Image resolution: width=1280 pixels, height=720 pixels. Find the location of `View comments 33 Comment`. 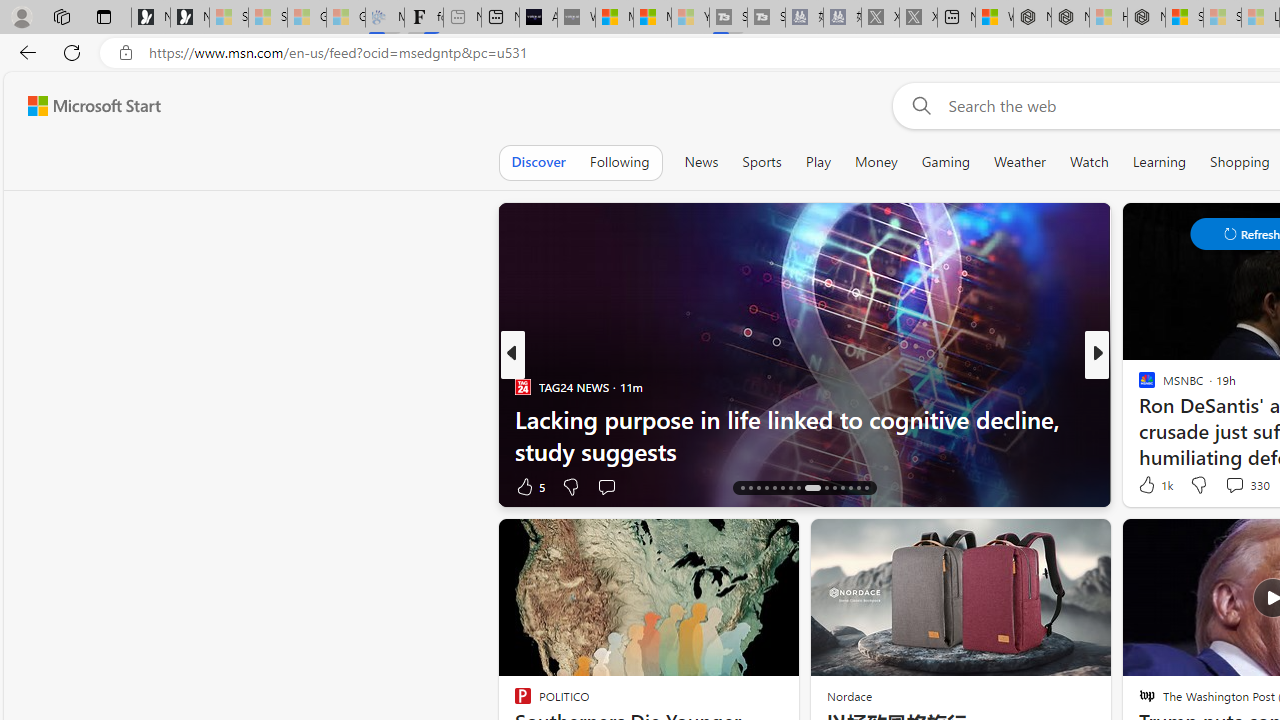

View comments 33 Comment is located at coordinates (1238, 486).